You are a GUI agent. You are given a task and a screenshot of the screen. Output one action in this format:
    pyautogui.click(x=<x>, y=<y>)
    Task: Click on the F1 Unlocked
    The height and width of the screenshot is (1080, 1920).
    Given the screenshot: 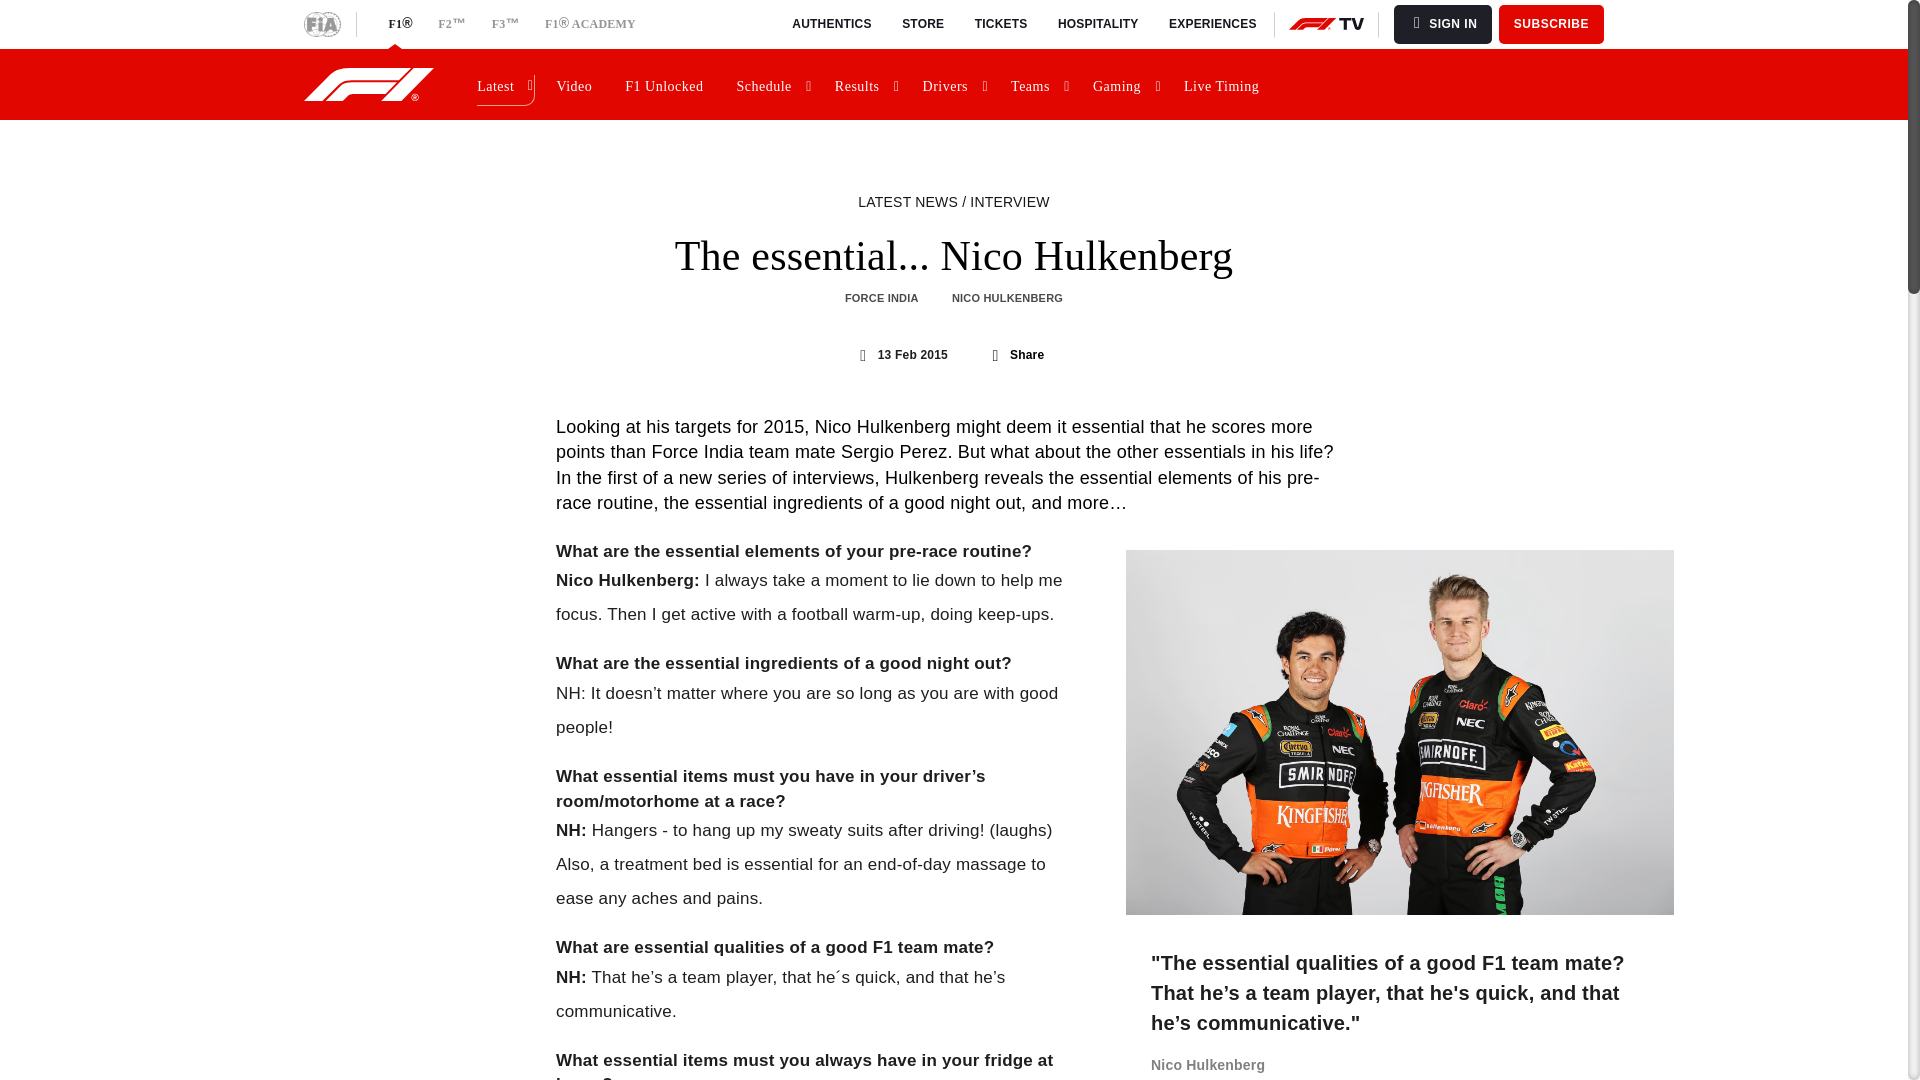 What is the action you would take?
    pyautogui.click(x=668, y=84)
    